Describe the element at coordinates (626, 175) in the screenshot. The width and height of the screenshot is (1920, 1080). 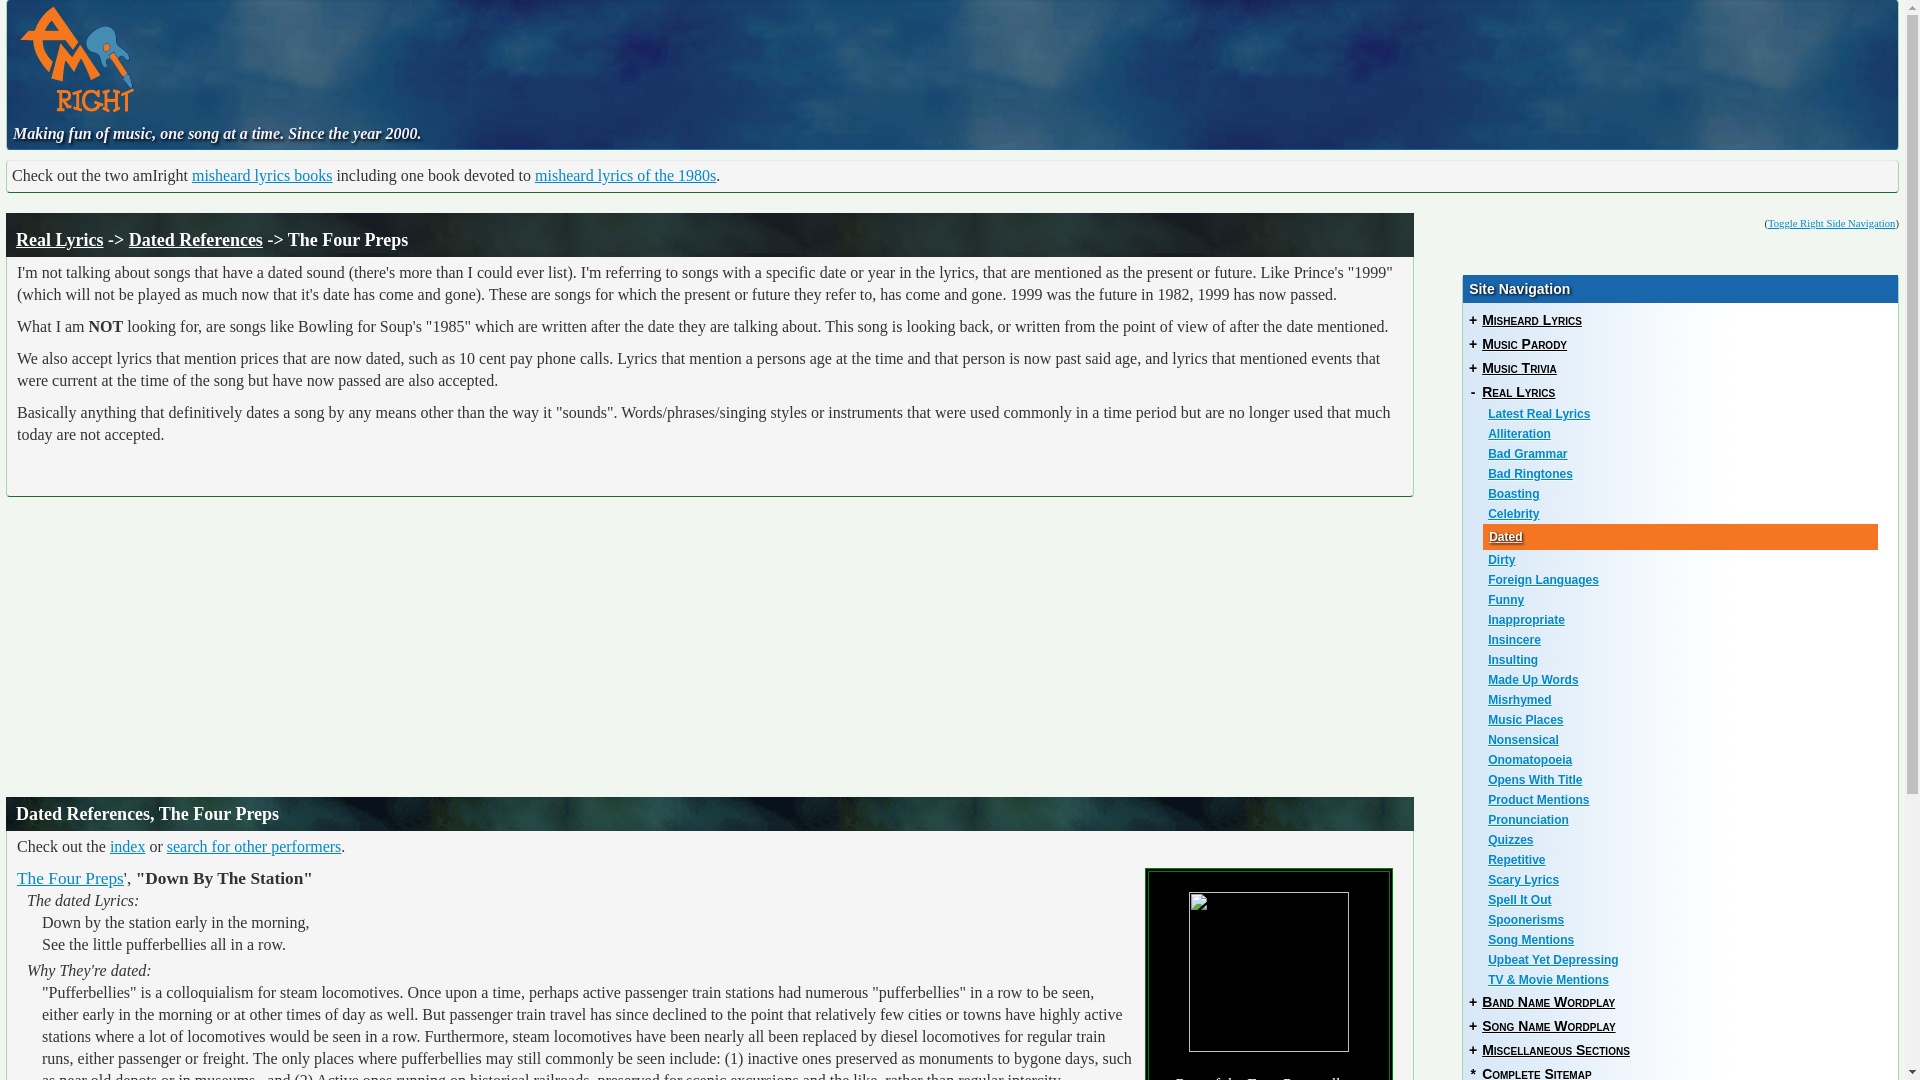
I see `misheard lyrics of the 1980s` at that location.